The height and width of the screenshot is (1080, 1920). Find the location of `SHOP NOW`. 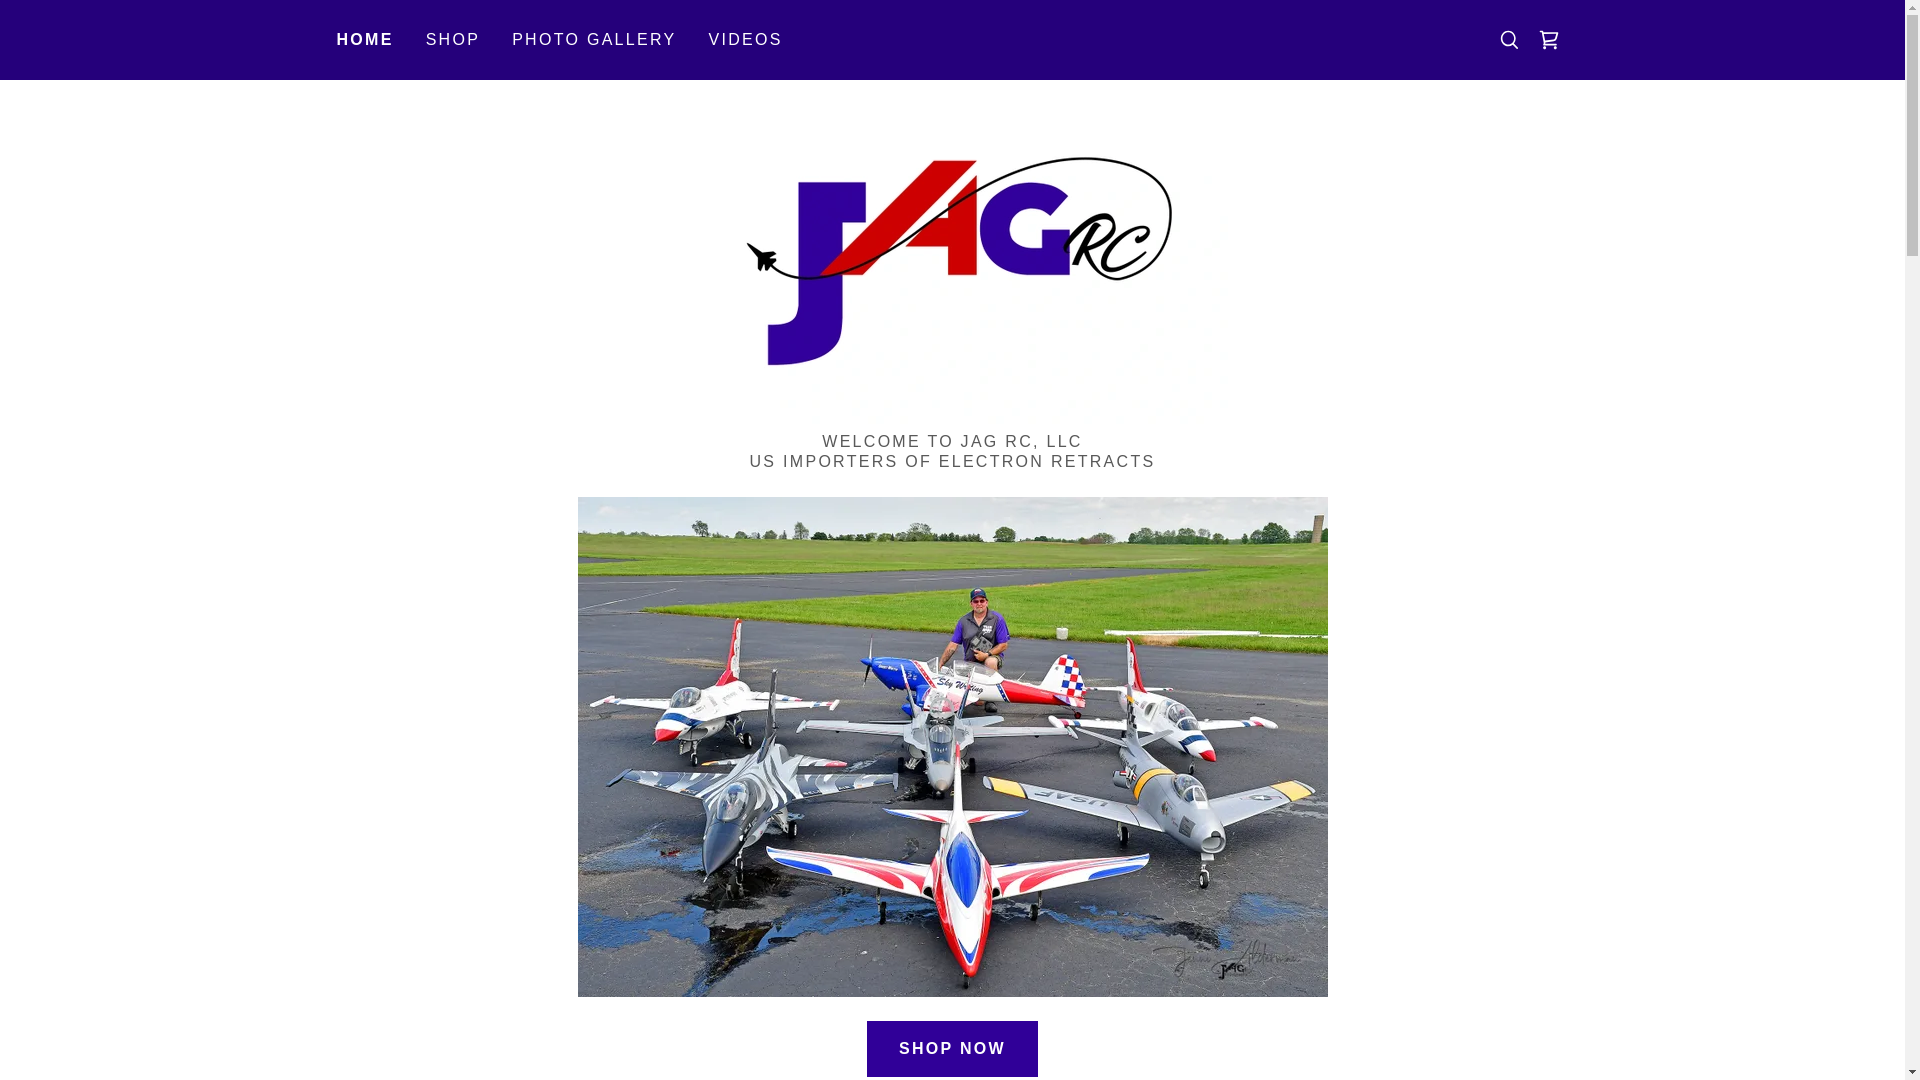

SHOP NOW is located at coordinates (952, 1048).